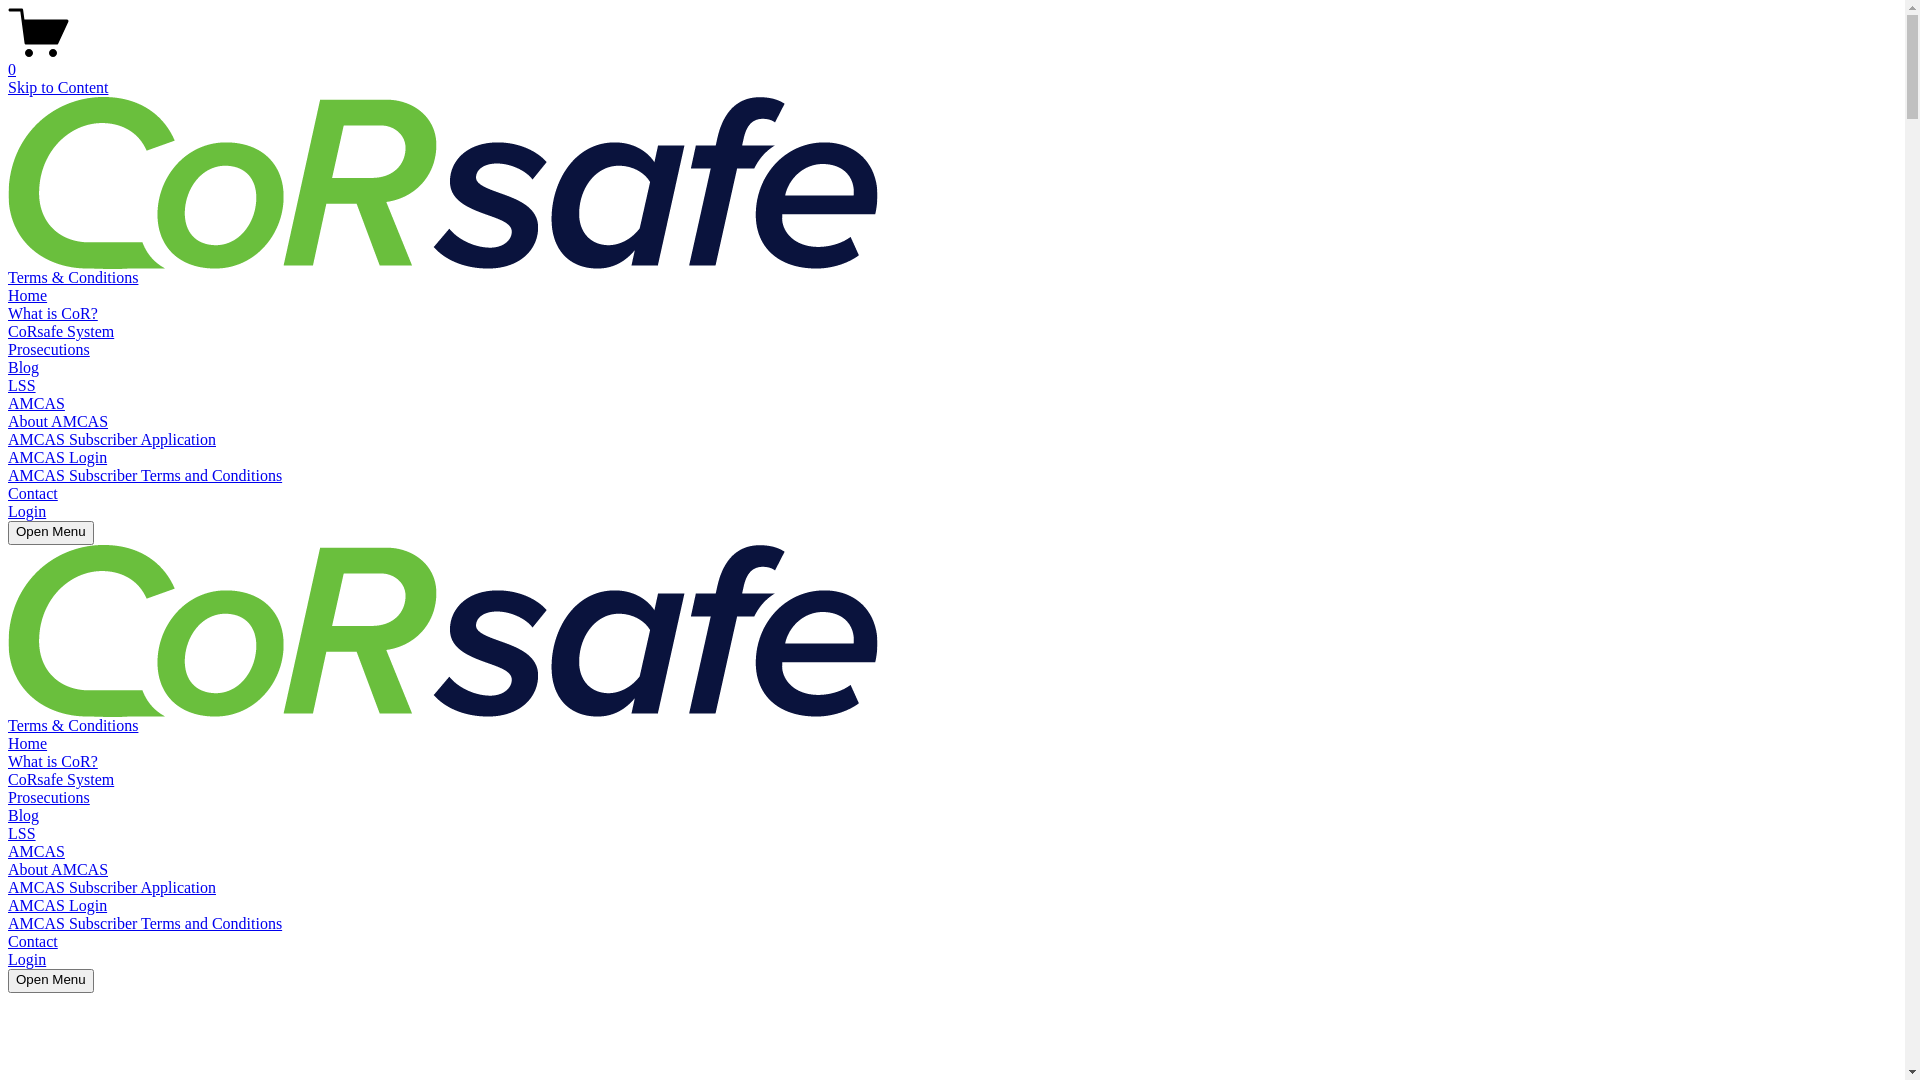  Describe the element at coordinates (61, 332) in the screenshot. I see `CoRsafe System` at that location.